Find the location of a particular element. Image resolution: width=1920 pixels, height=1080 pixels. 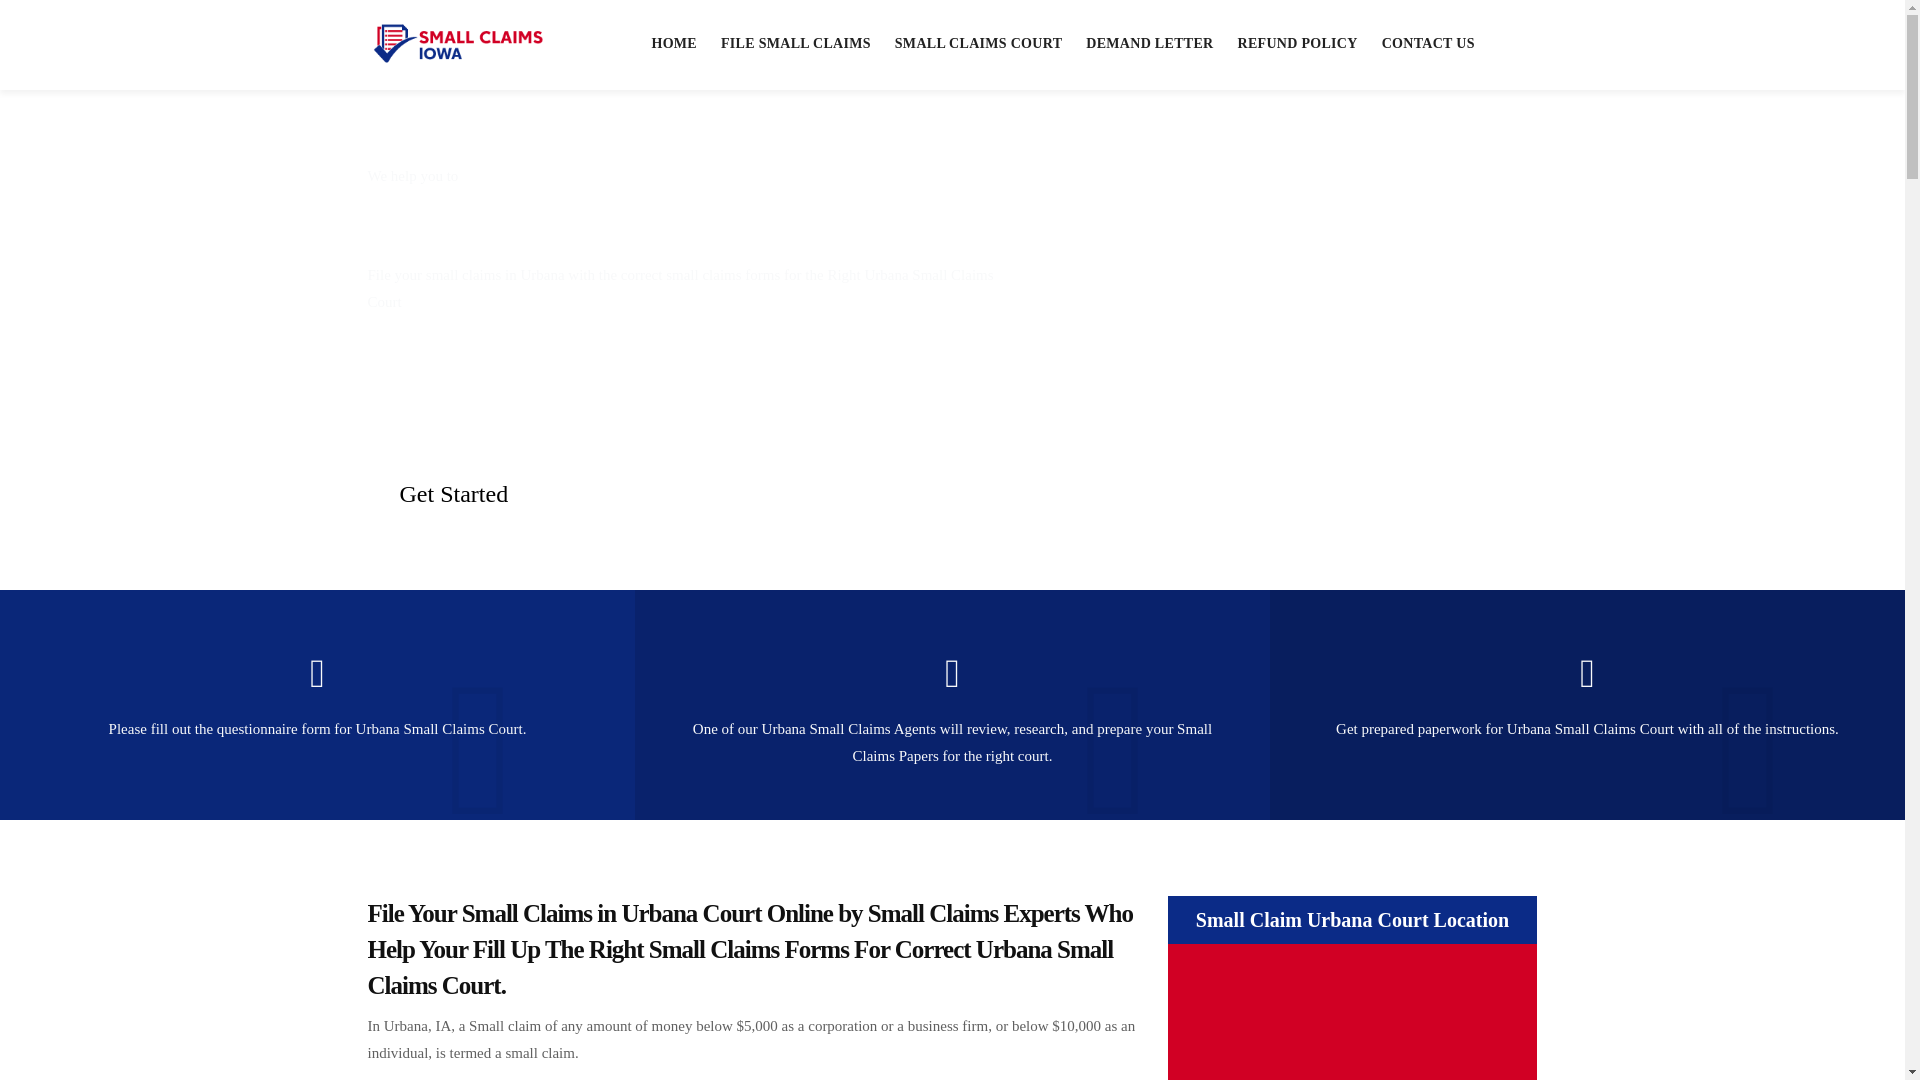

CONTACT US is located at coordinates (1428, 44).